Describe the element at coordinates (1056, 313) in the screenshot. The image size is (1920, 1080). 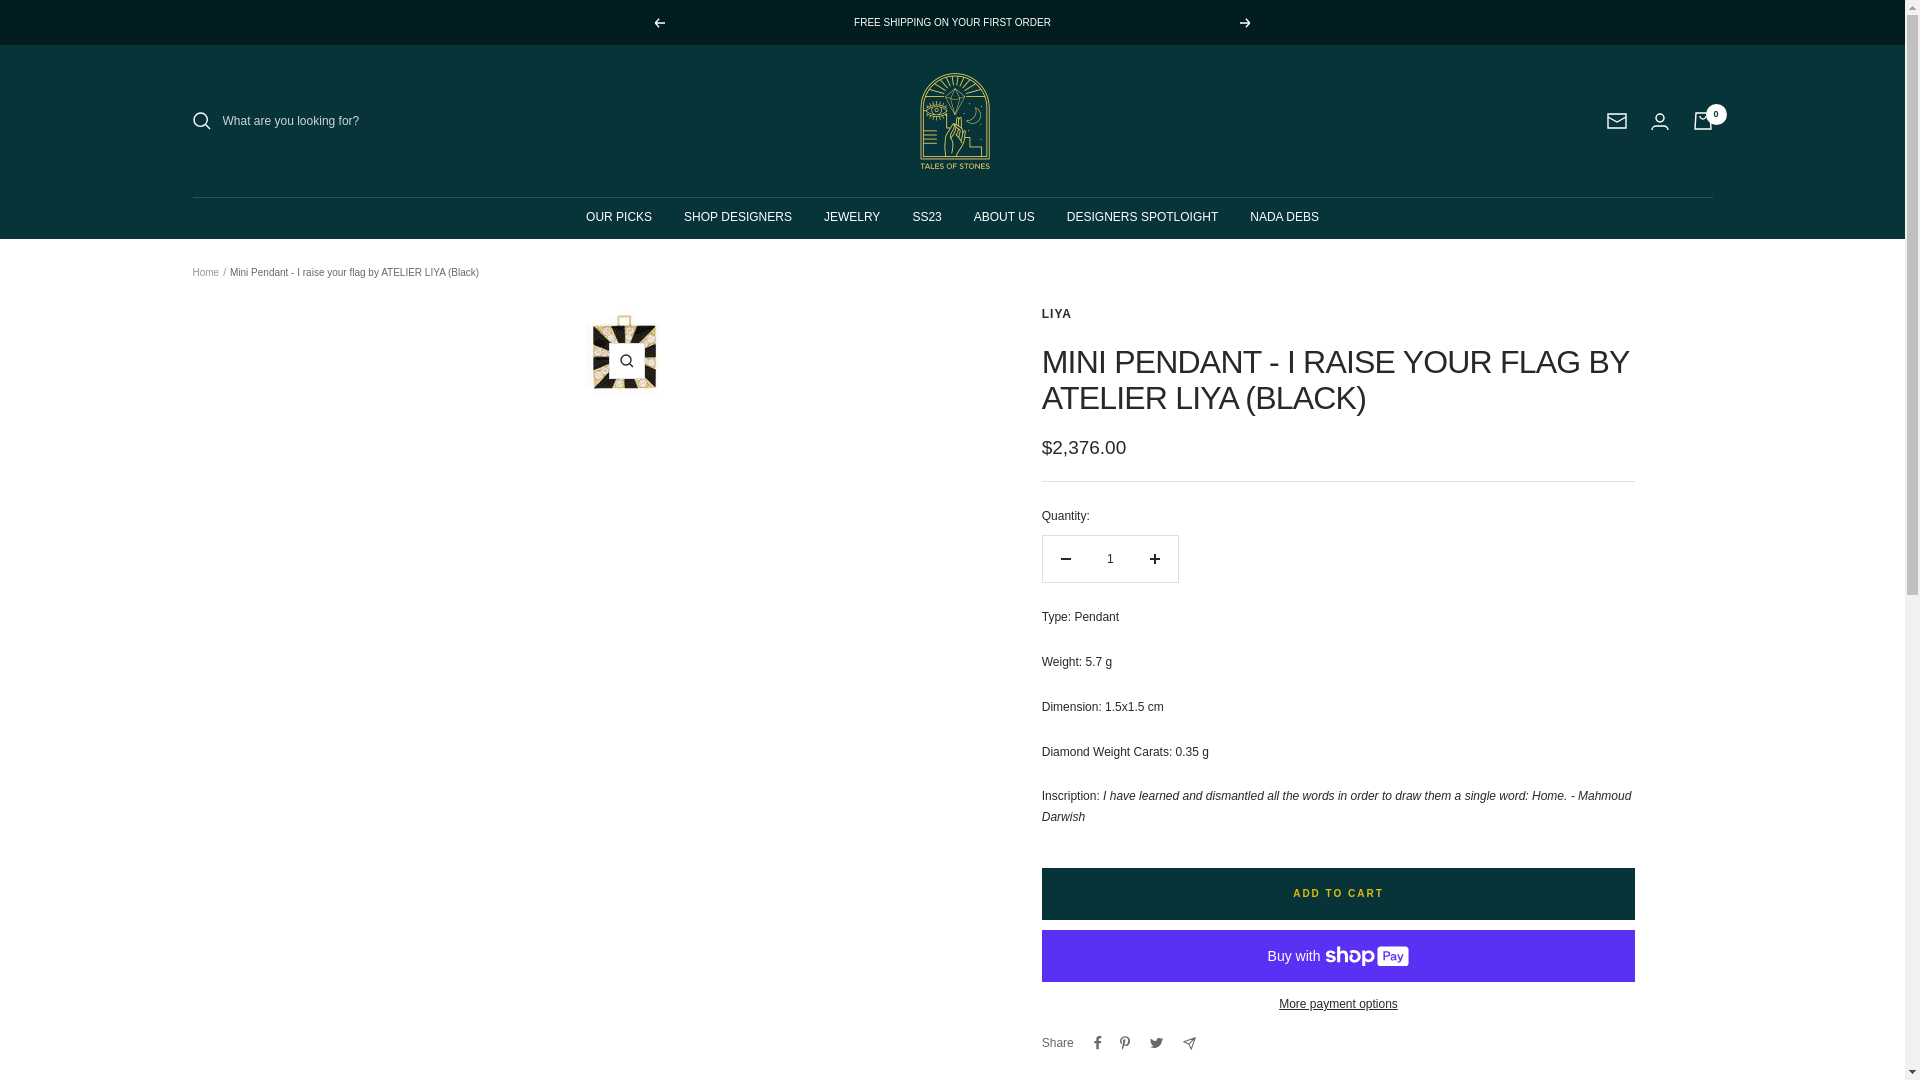
I see `LIYA` at that location.